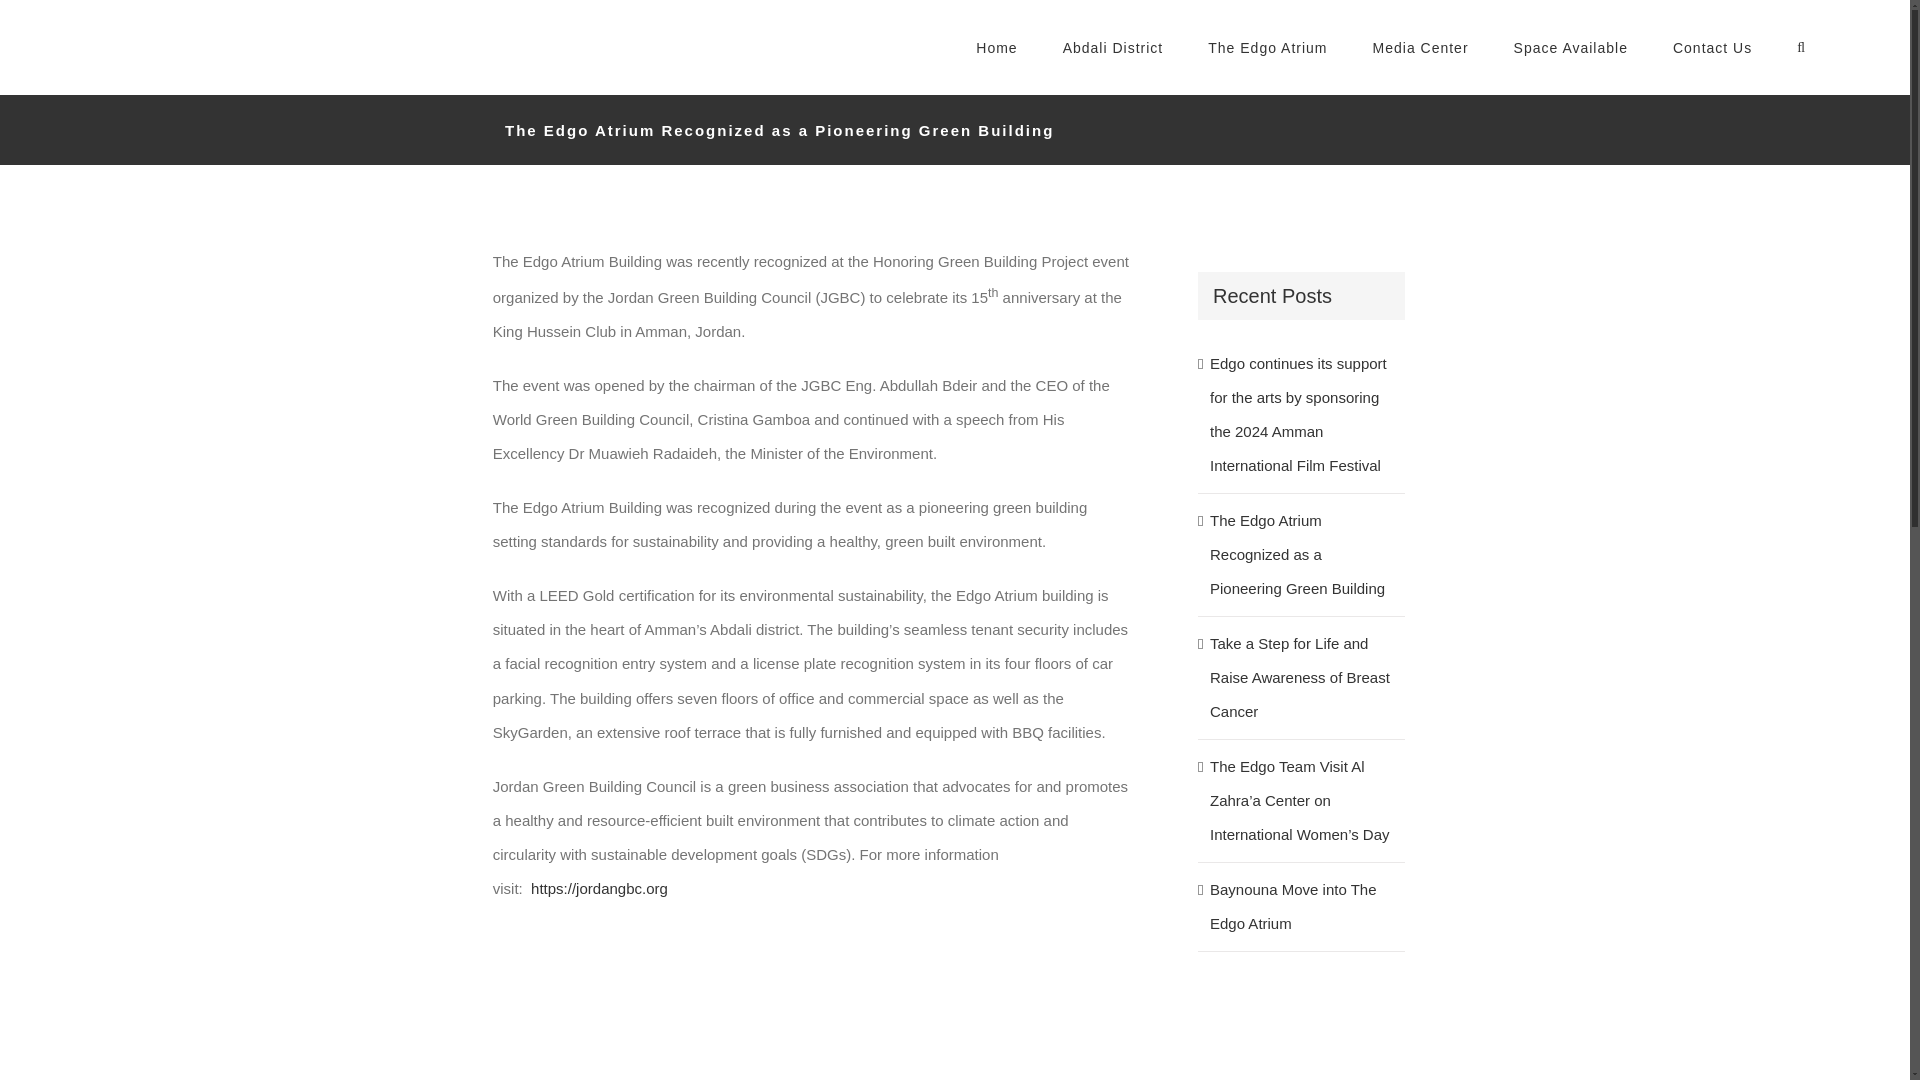  I want to click on The Edgo Atrium, so click(1266, 48).